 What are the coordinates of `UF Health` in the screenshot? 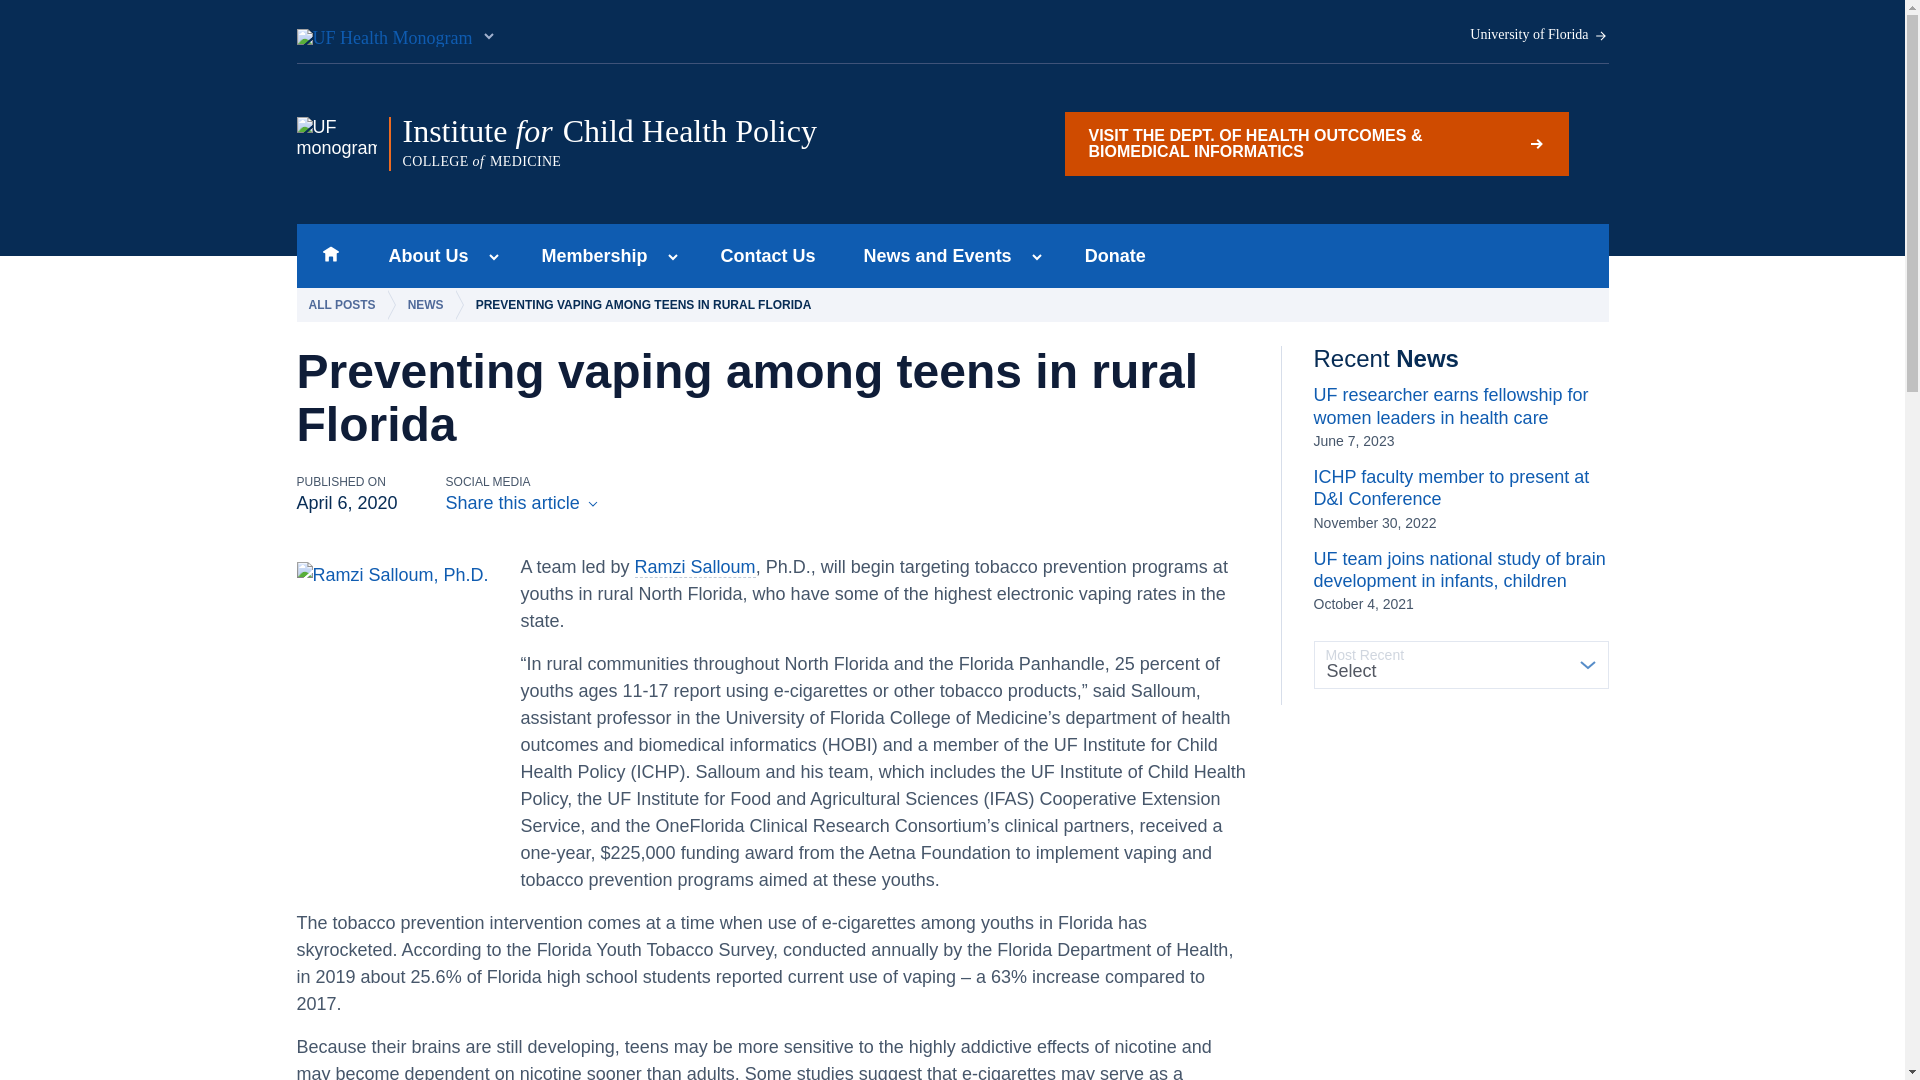 It's located at (395, 32).